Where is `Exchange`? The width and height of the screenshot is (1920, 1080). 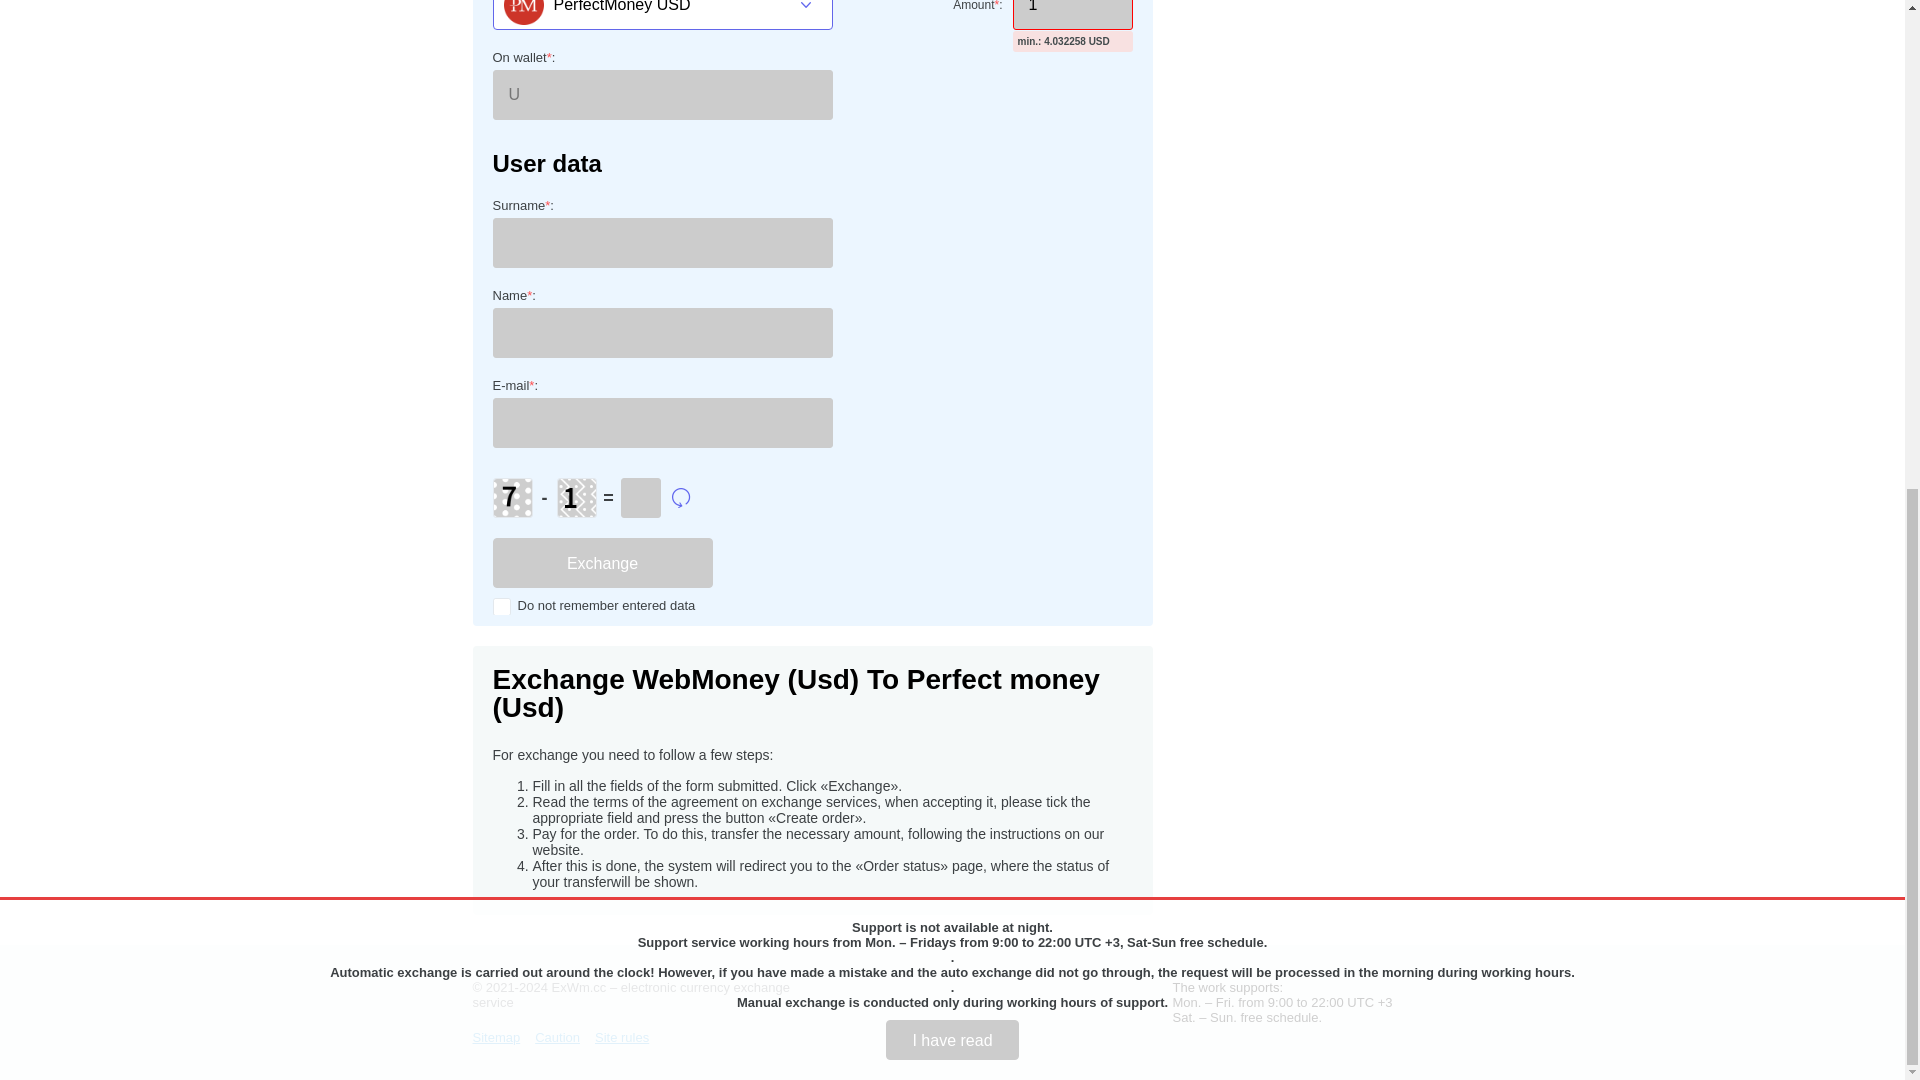
Exchange is located at coordinates (602, 562).